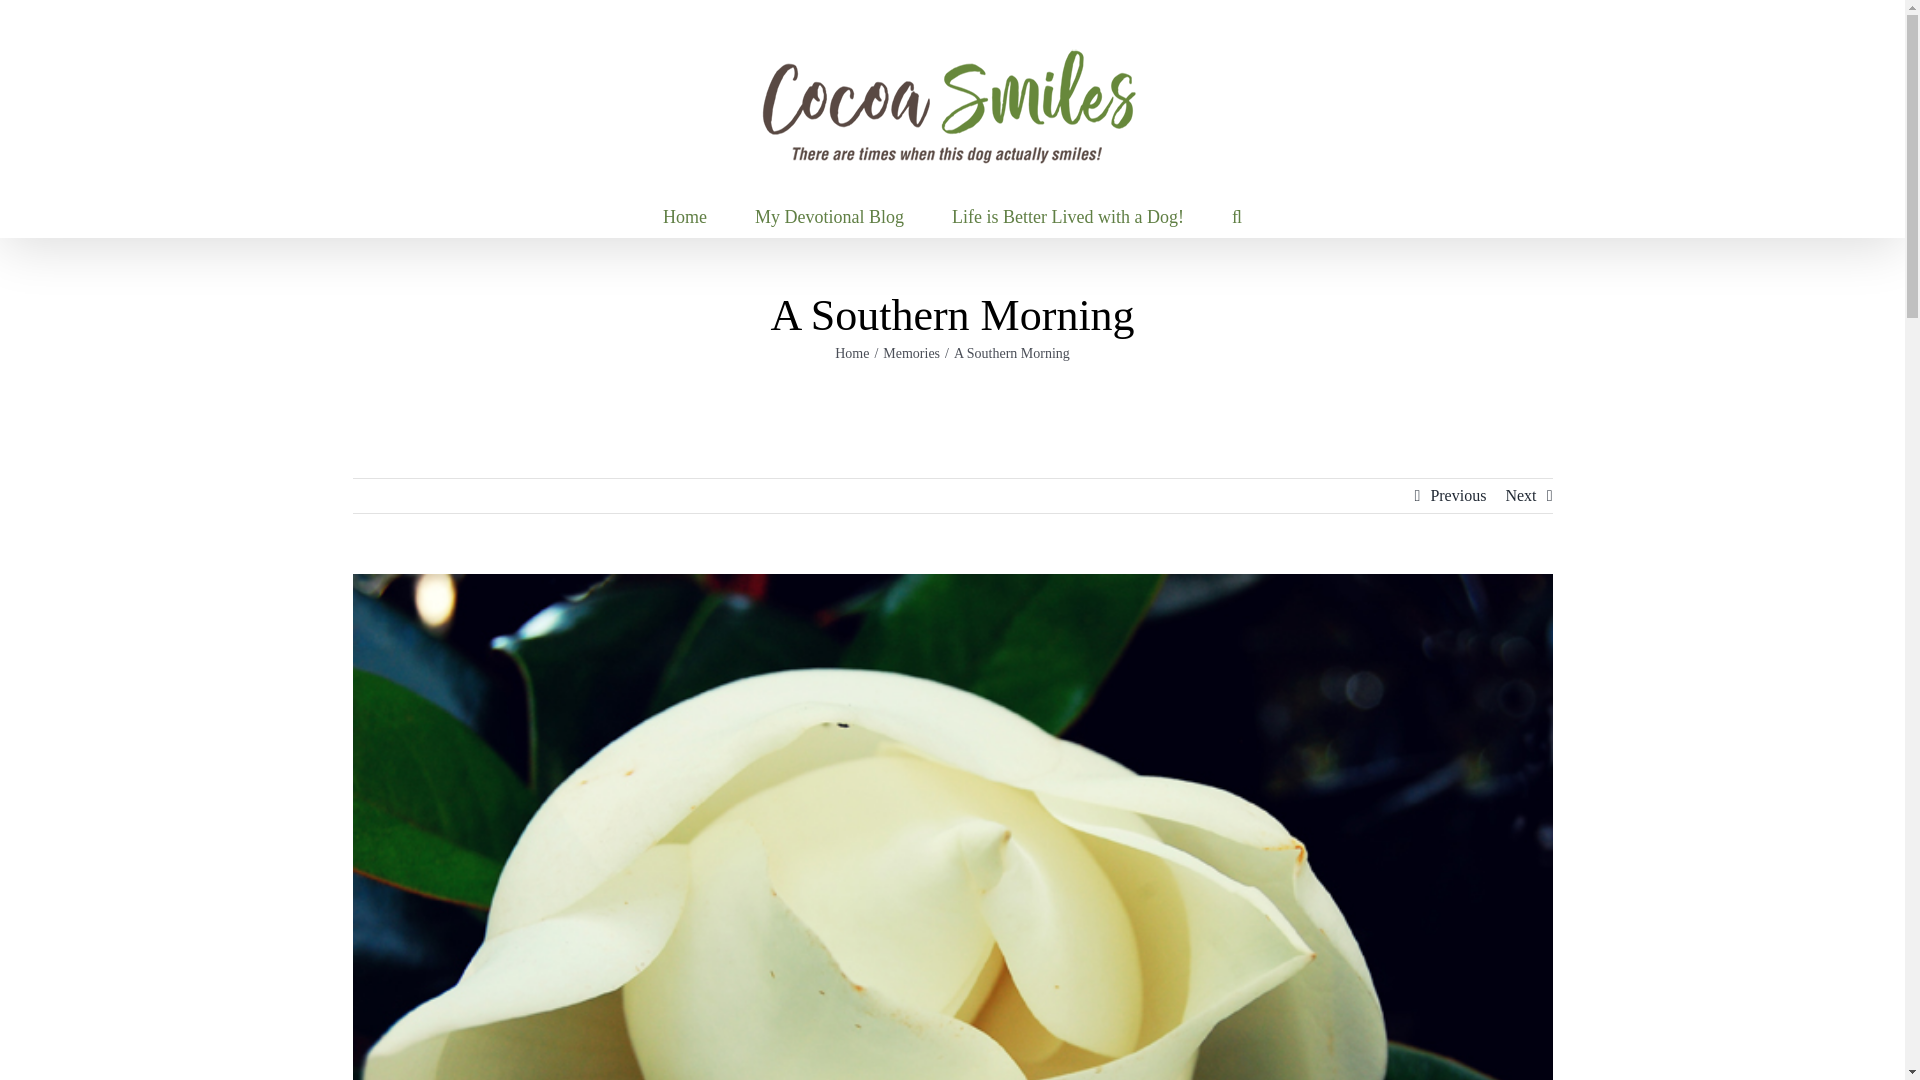 Image resolution: width=1920 pixels, height=1080 pixels. What do you see at coordinates (1458, 496) in the screenshot?
I see `Previous` at bounding box center [1458, 496].